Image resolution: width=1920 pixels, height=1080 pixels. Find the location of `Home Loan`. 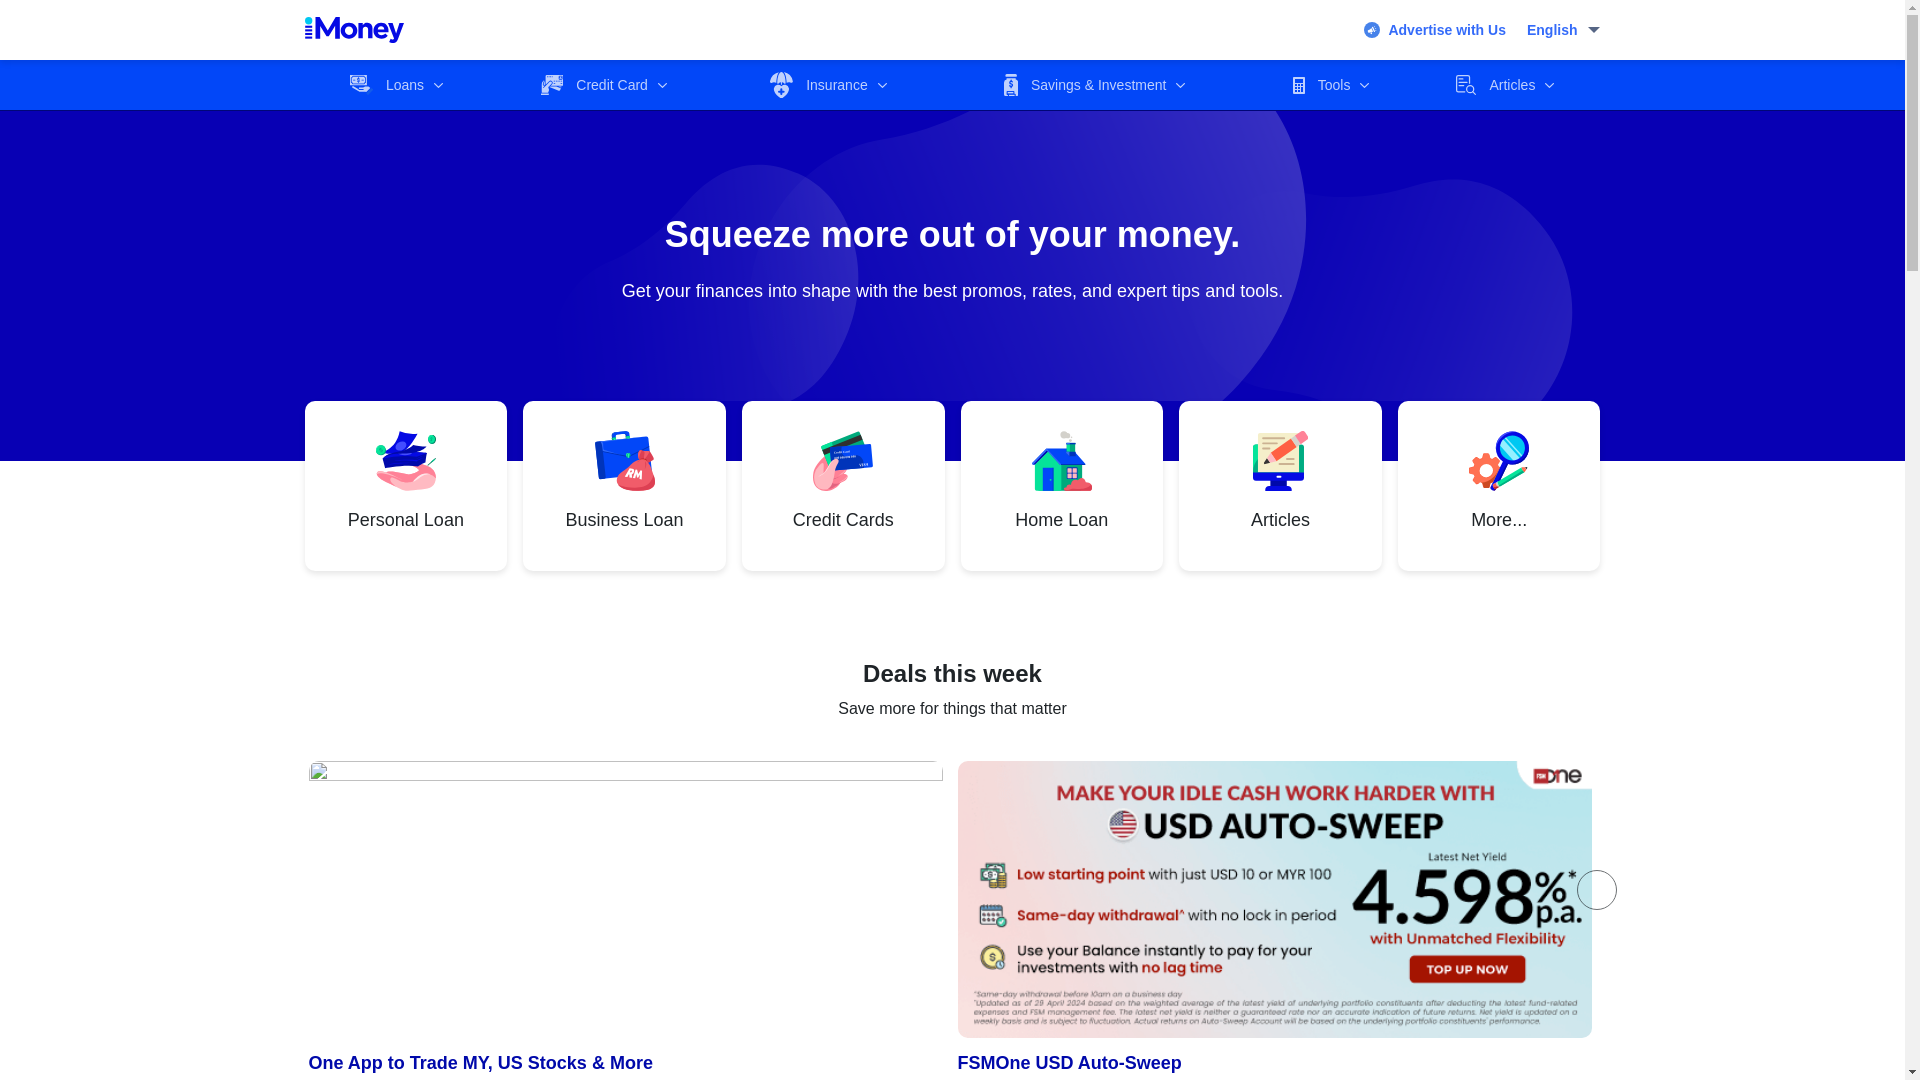

Home Loan is located at coordinates (1062, 486).